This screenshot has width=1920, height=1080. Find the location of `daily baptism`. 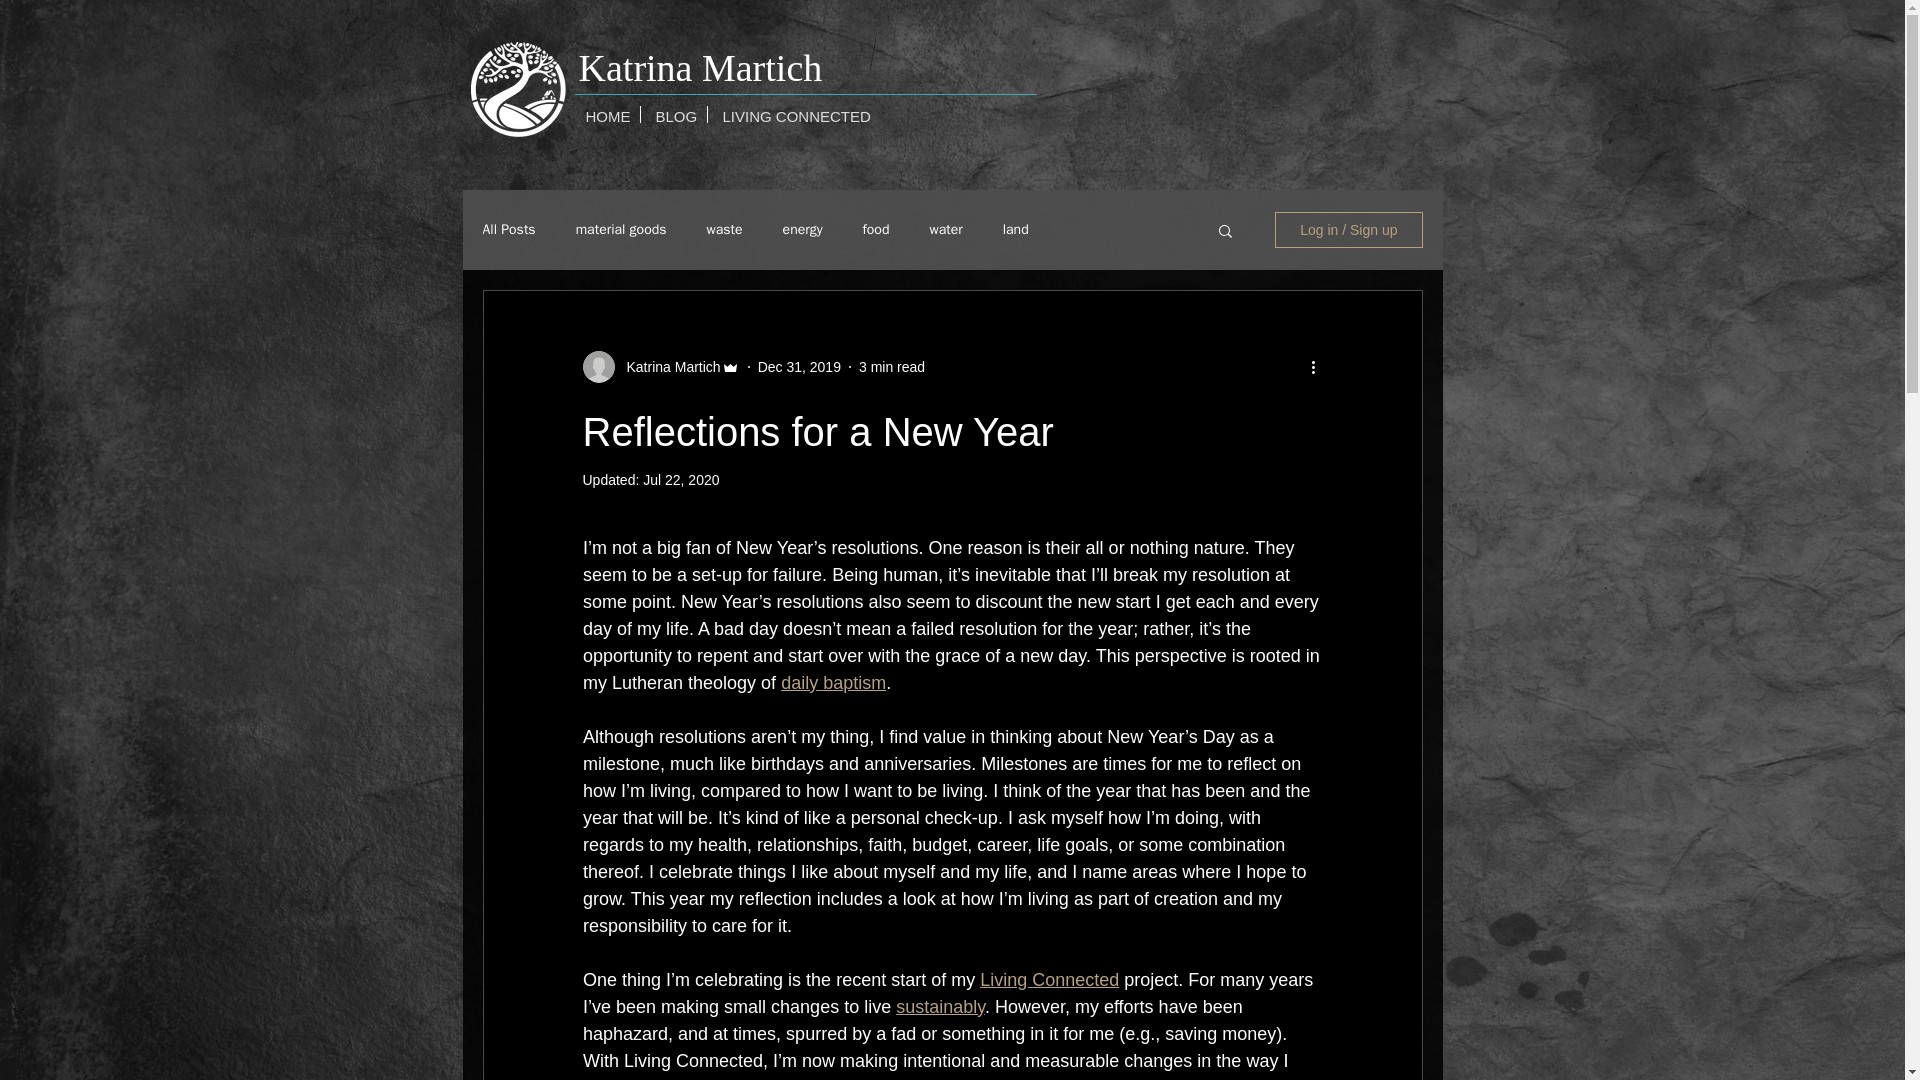

daily baptism is located at coordinates (833, 682).